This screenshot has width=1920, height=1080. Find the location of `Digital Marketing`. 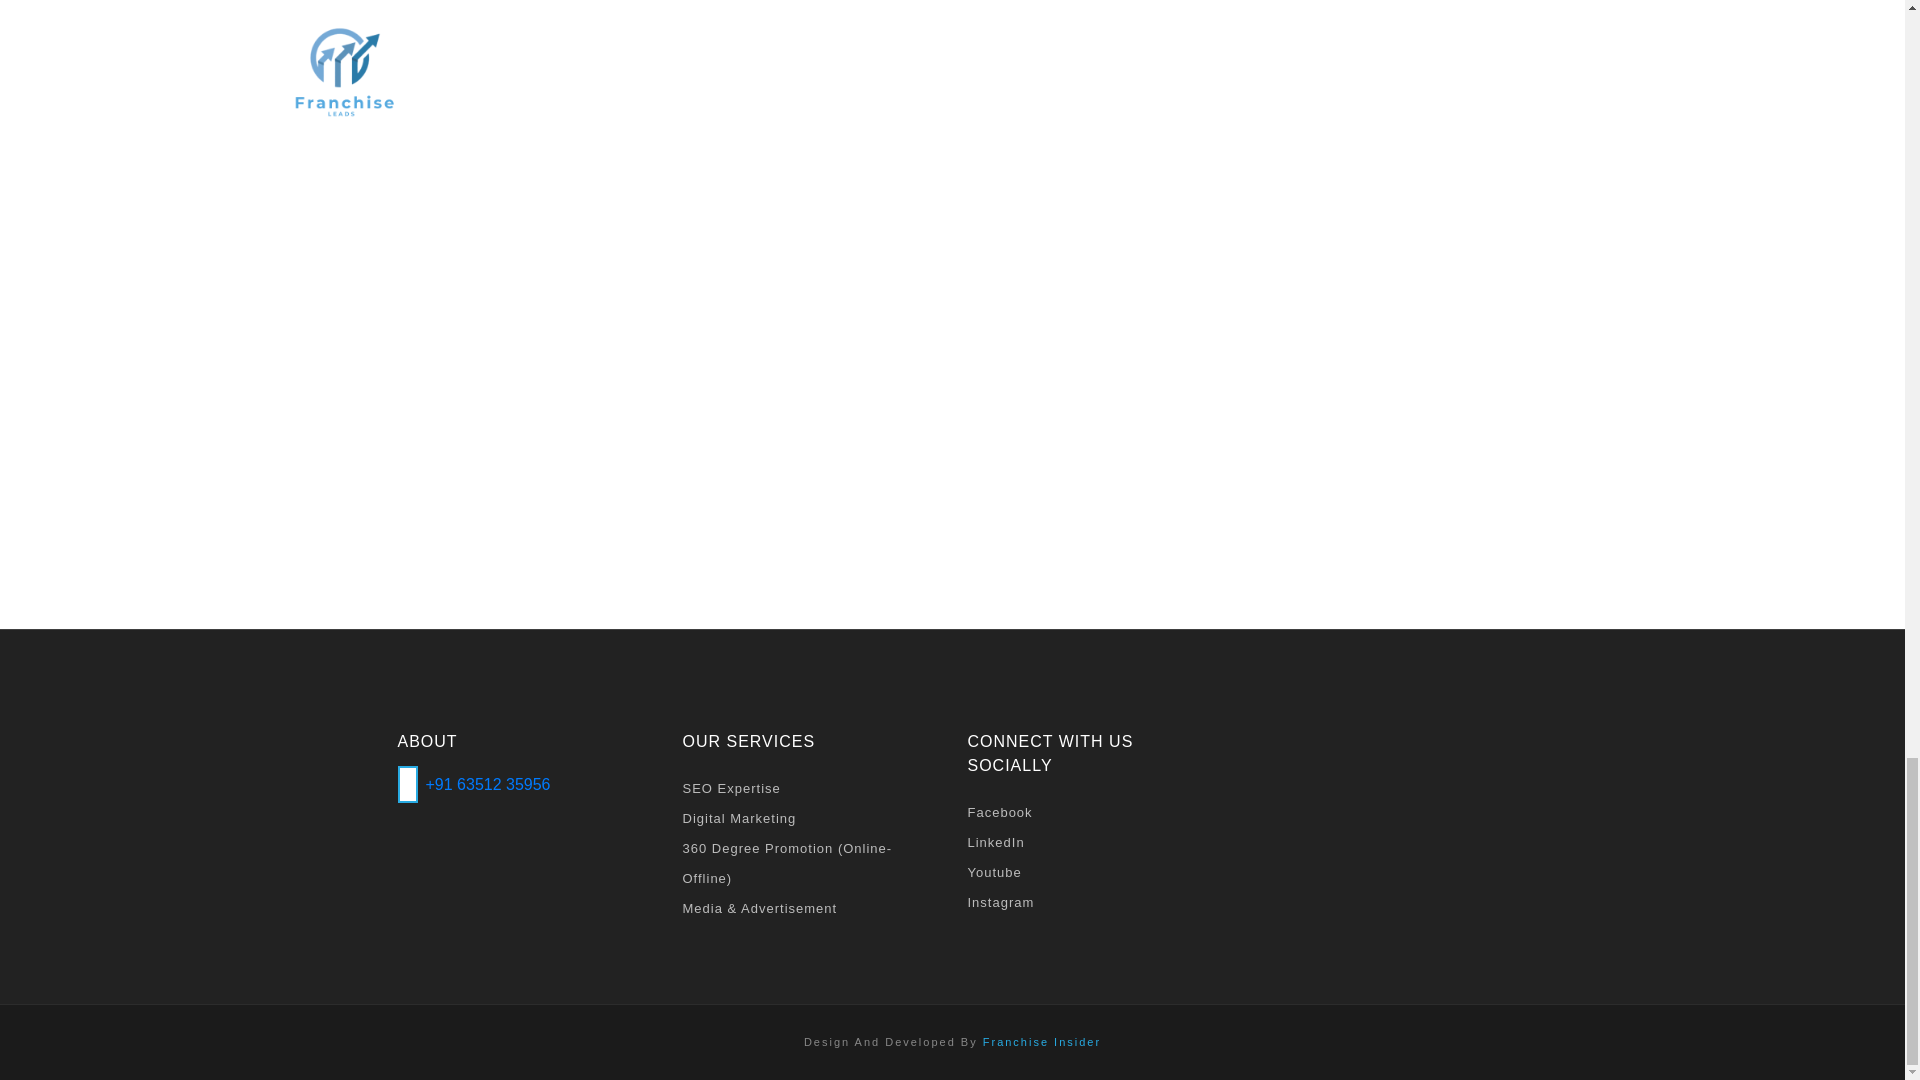

Digital Marketing is located at coordinates (808, 818).